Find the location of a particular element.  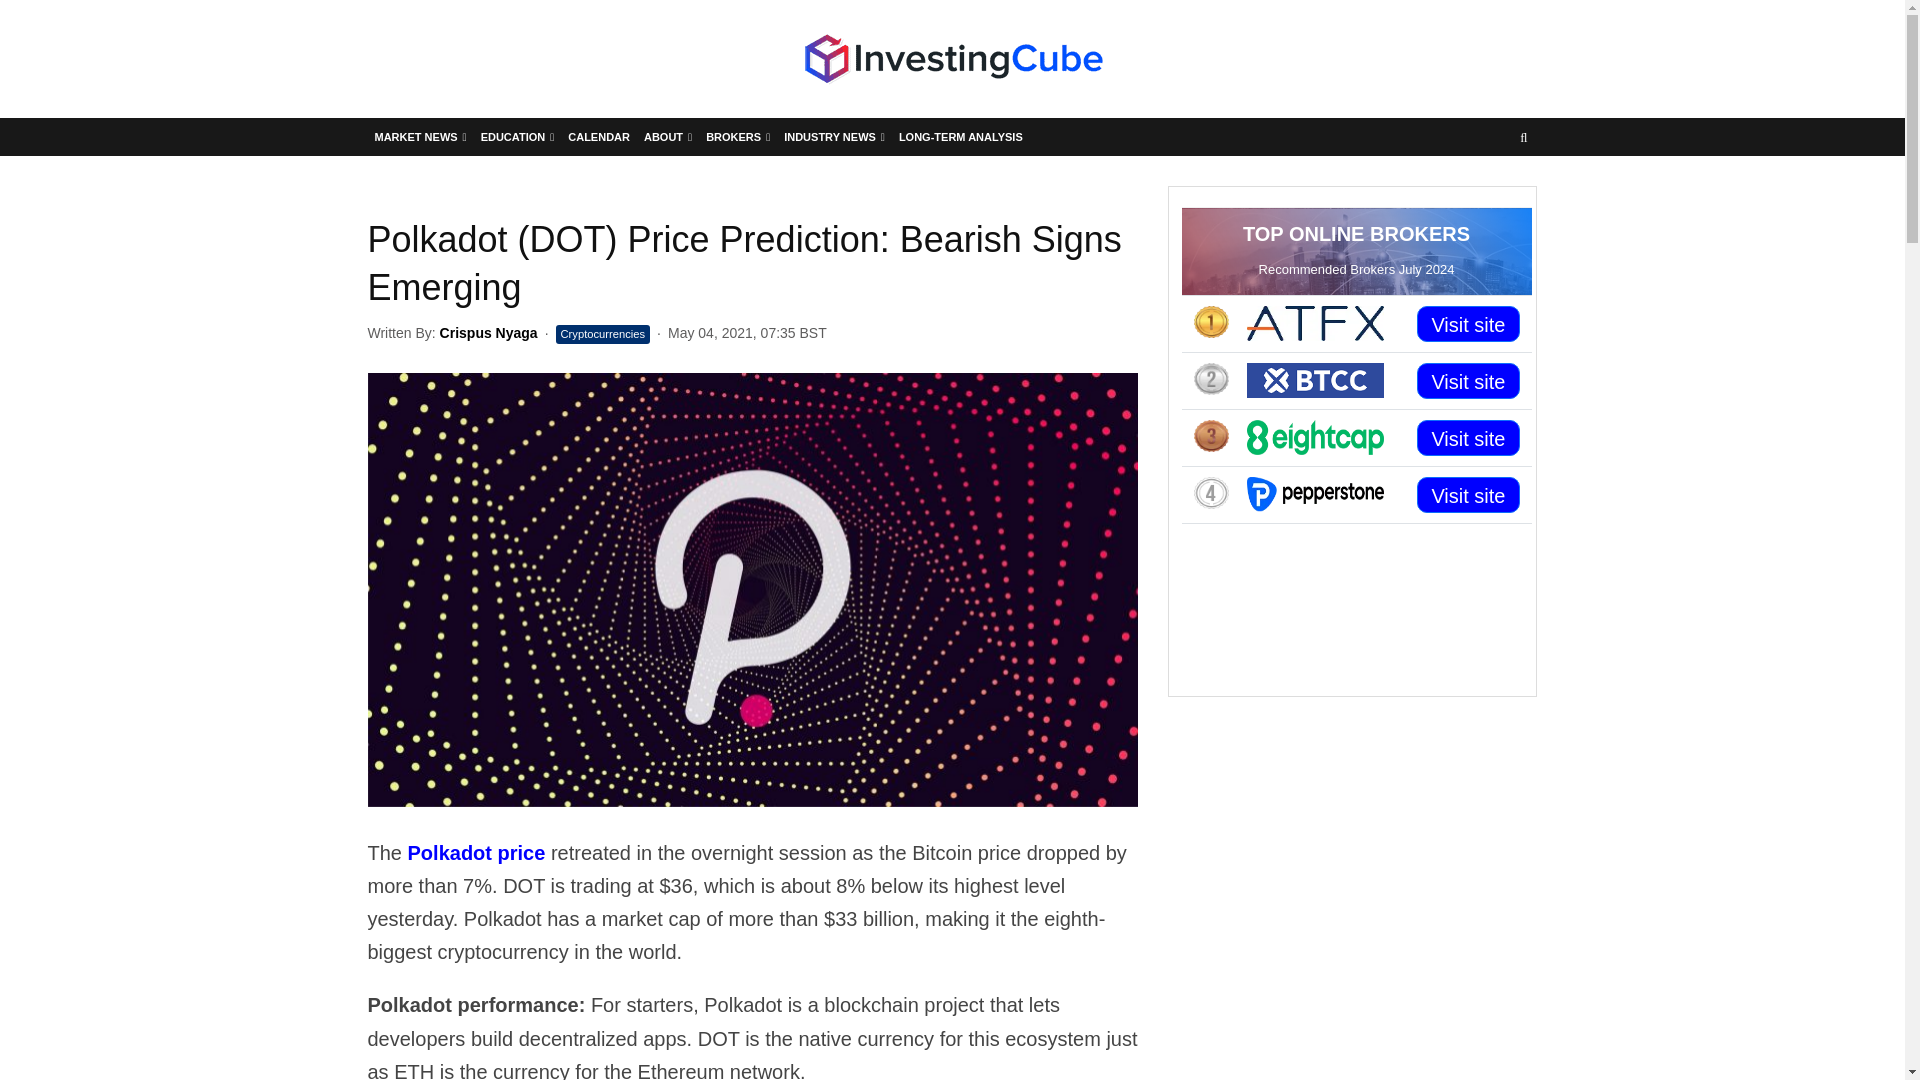

Crispus Nyaga is located at coordinates (488, 333).